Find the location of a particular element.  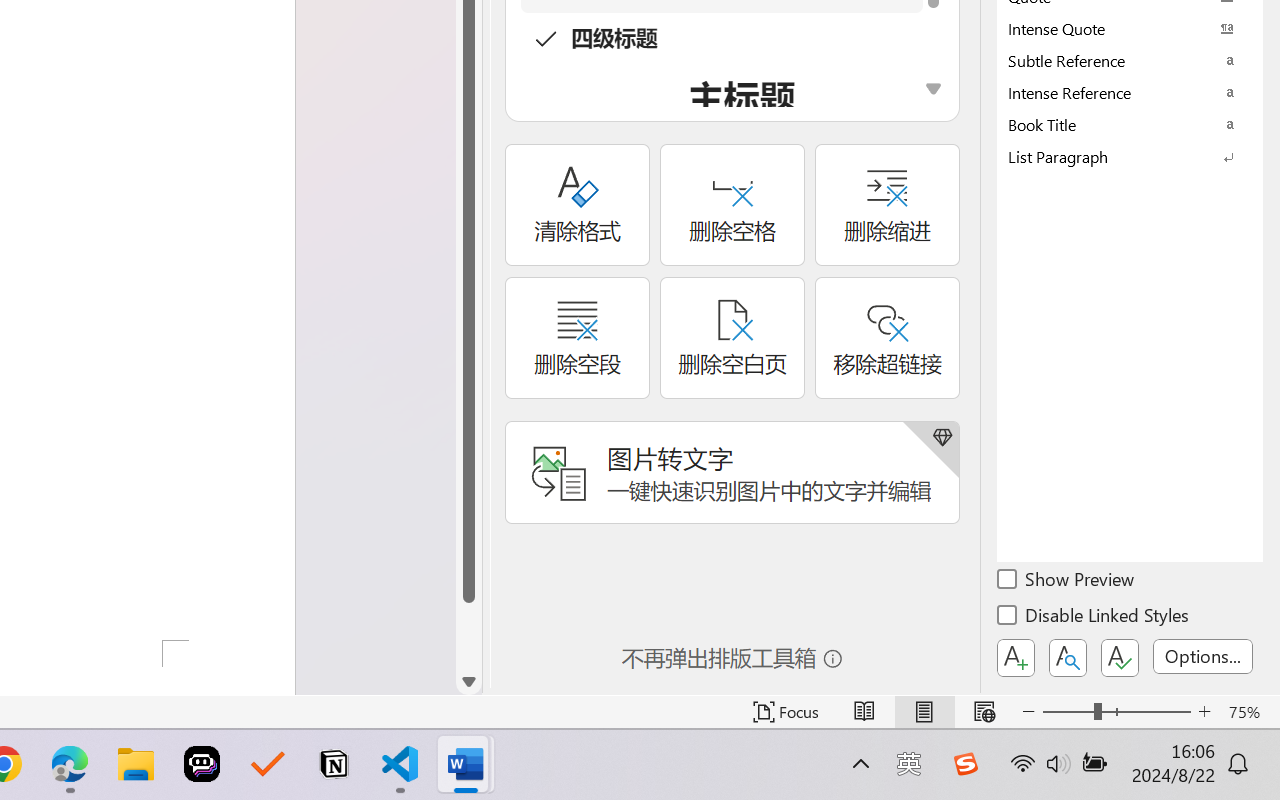

Options... is located at coordinates (1203, 656).